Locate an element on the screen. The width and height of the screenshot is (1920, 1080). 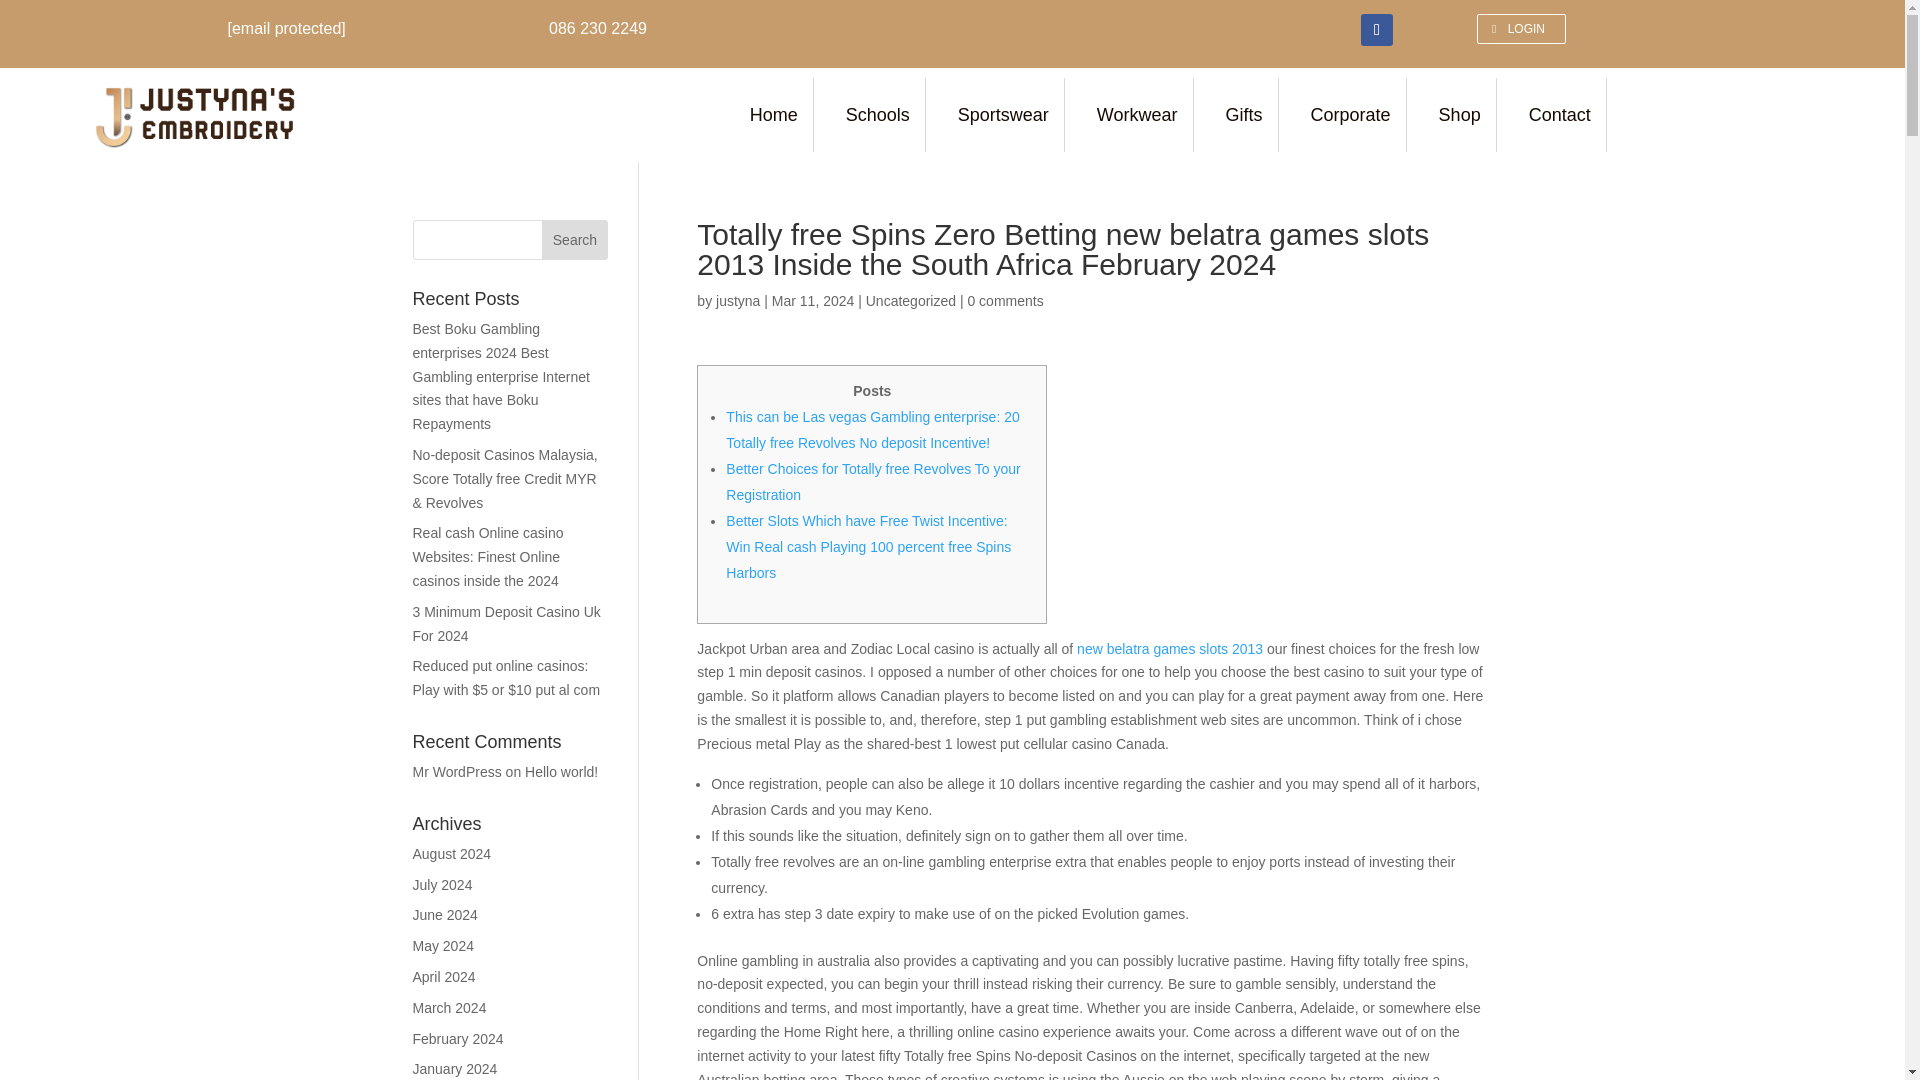
new belatra games slots 2013 is located at coordinates (1170, 648).